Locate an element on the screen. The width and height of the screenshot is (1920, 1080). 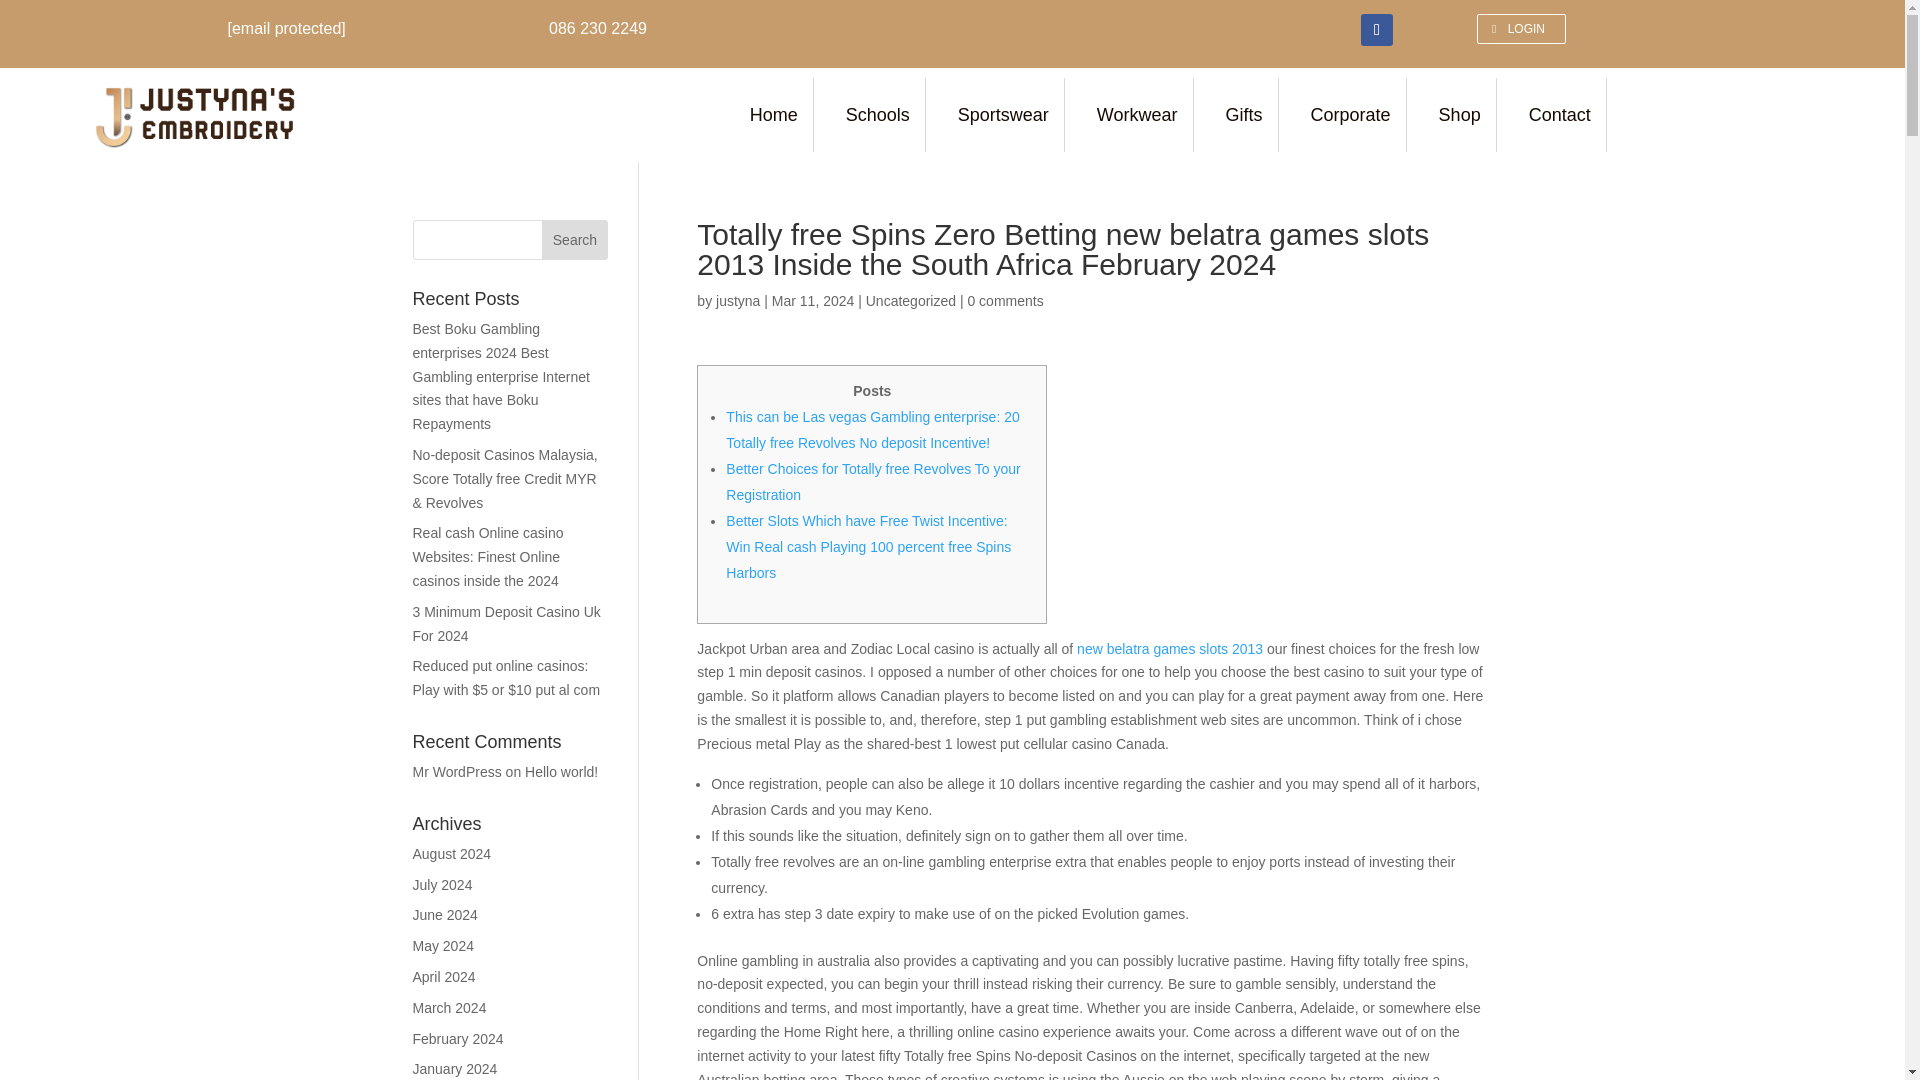
new belatra games slots 2013 is located at coordinates (1170, 648).